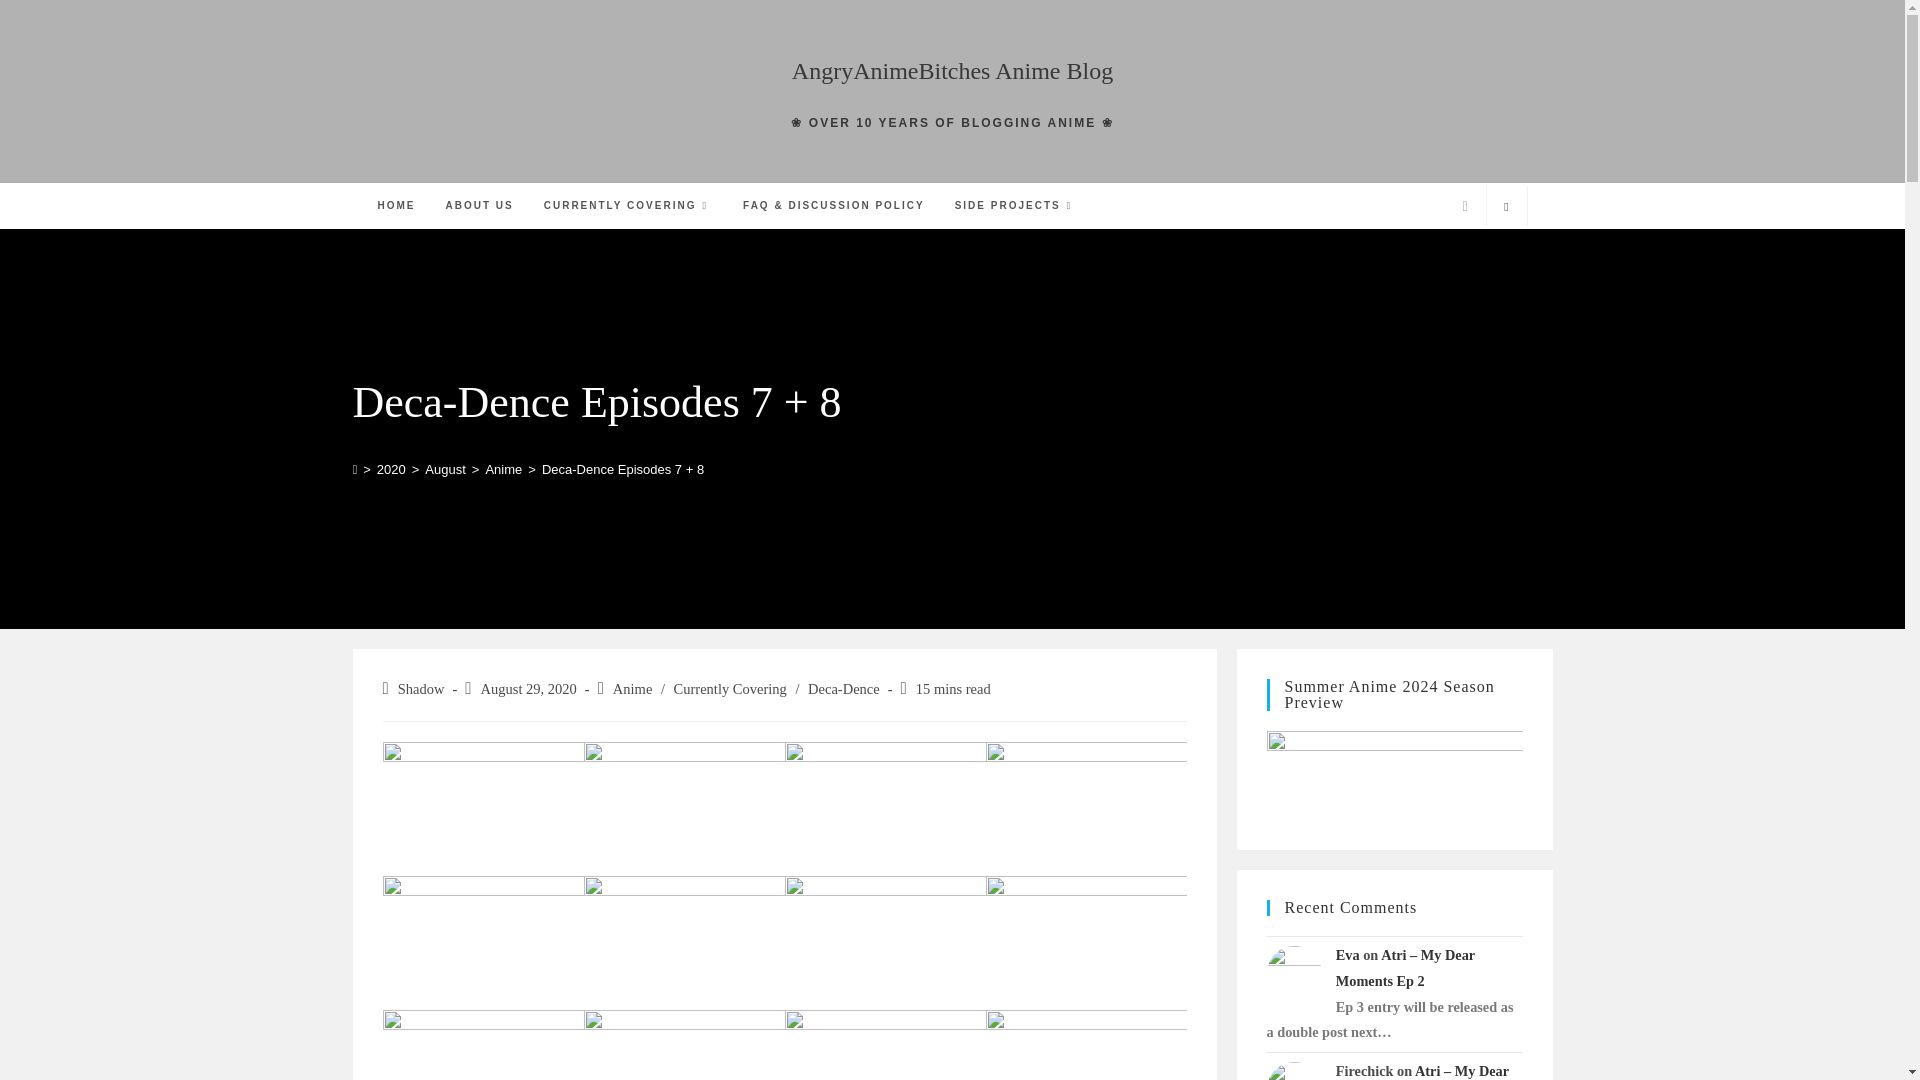  Describe the element at coordinates (504, 470) in the screenshot. I see `Anime` at that location.